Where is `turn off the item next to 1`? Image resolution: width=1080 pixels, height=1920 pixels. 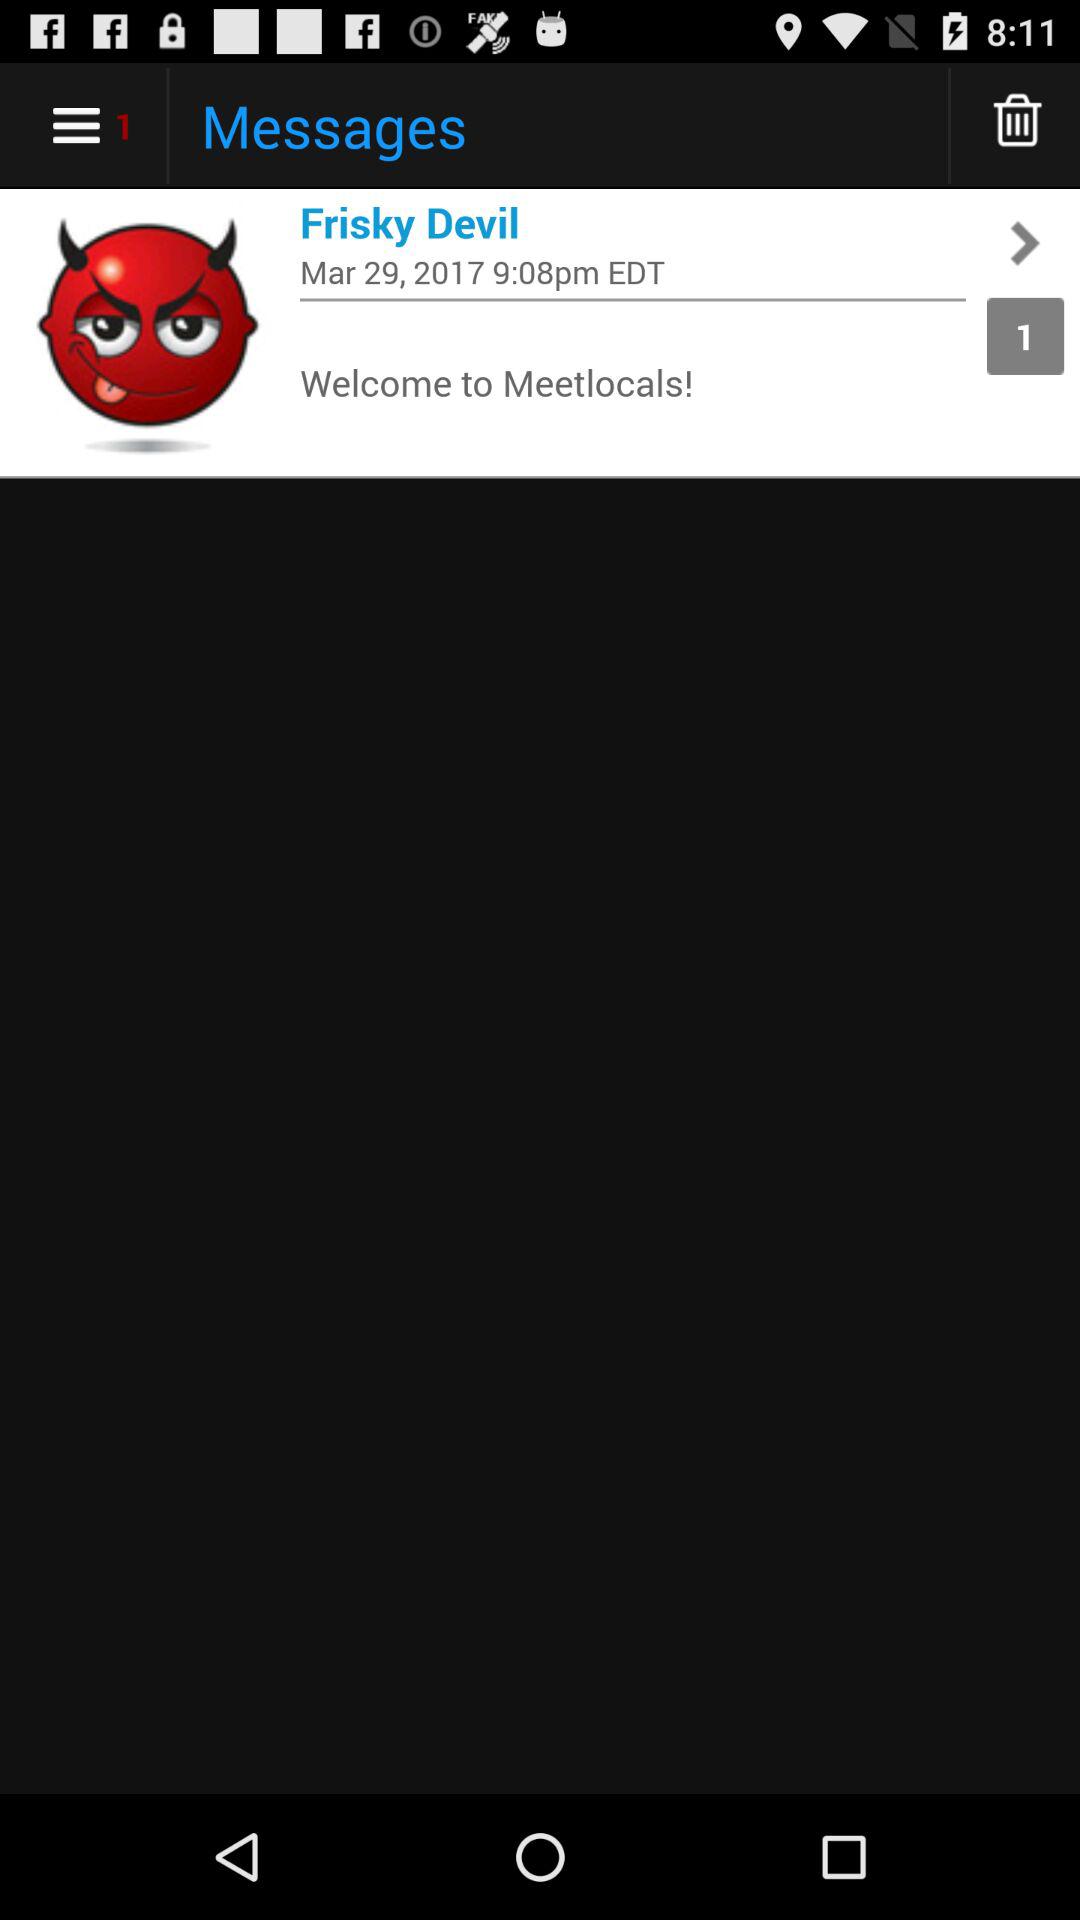 turn off the item next to 1 is located at coordinates (633, 272).